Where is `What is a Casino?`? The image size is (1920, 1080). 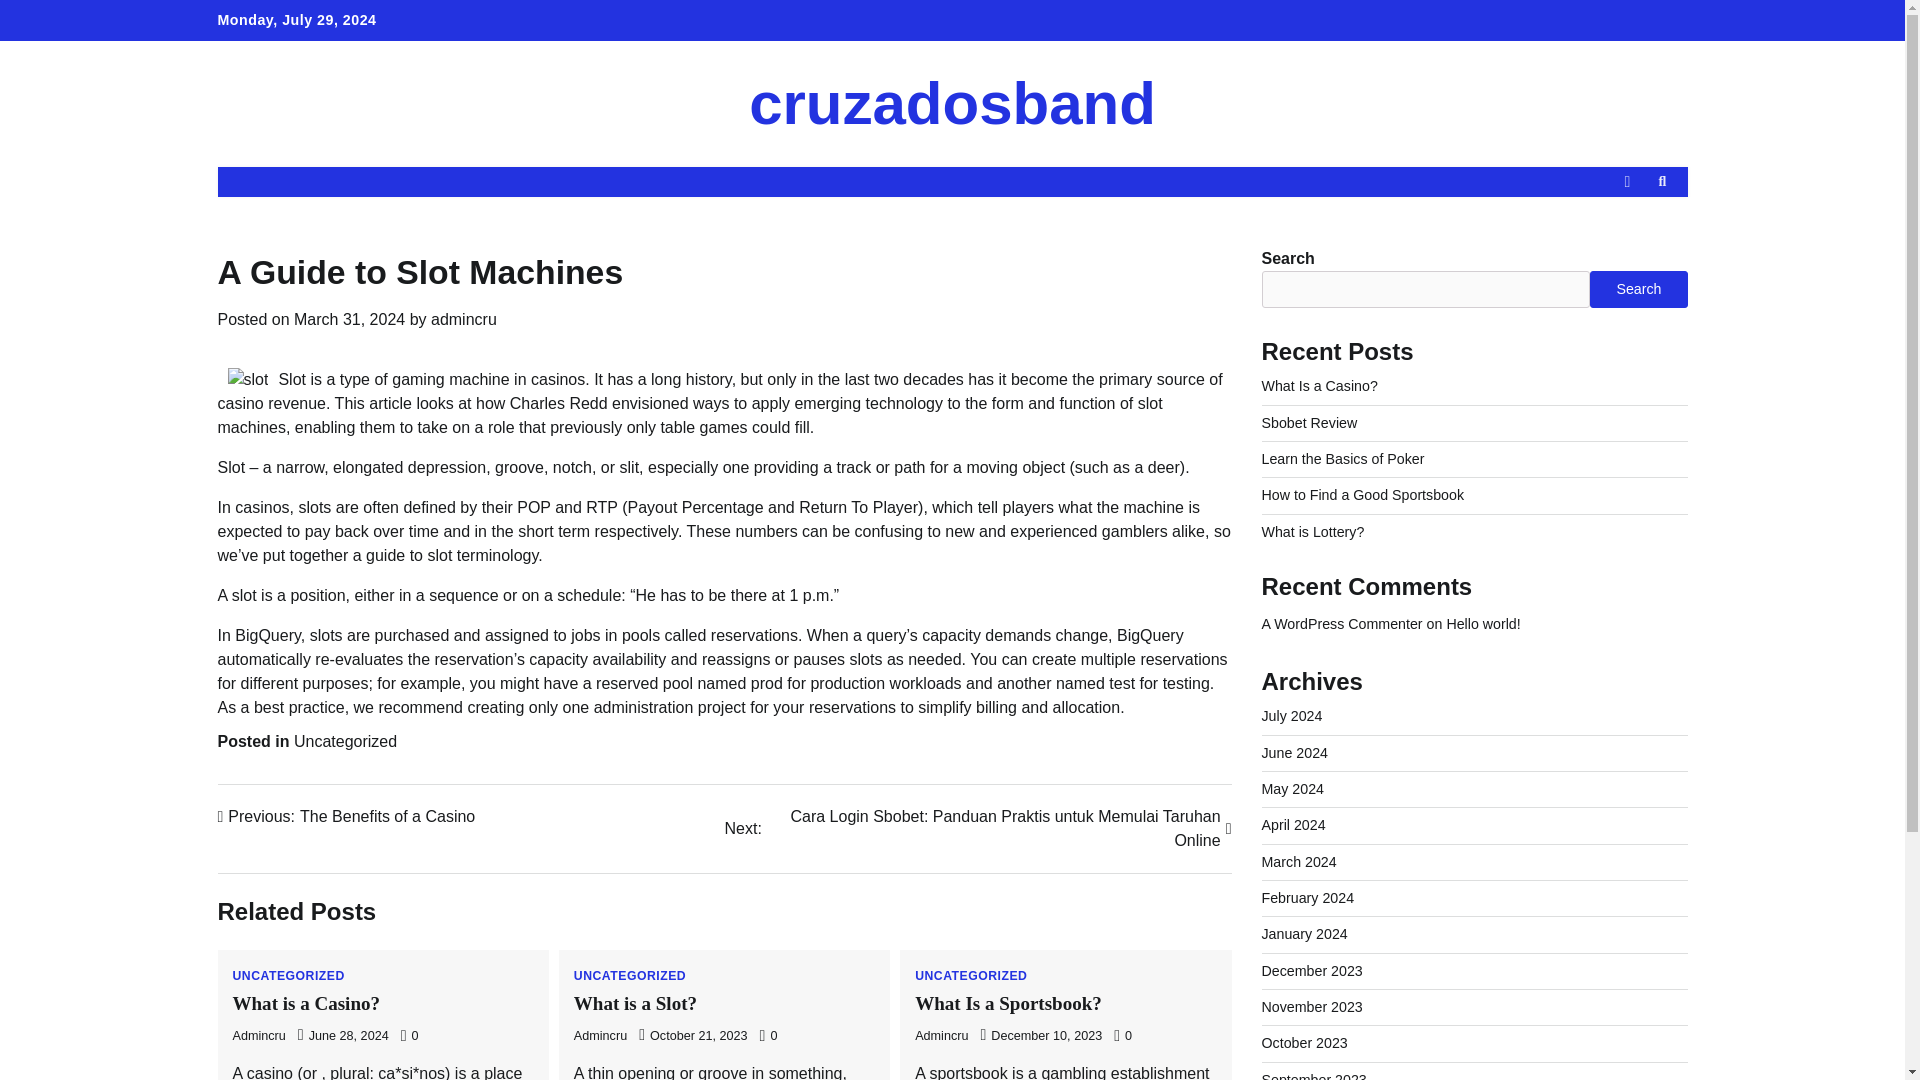
What is a Casino? is located at coordinates (1304, 1042).